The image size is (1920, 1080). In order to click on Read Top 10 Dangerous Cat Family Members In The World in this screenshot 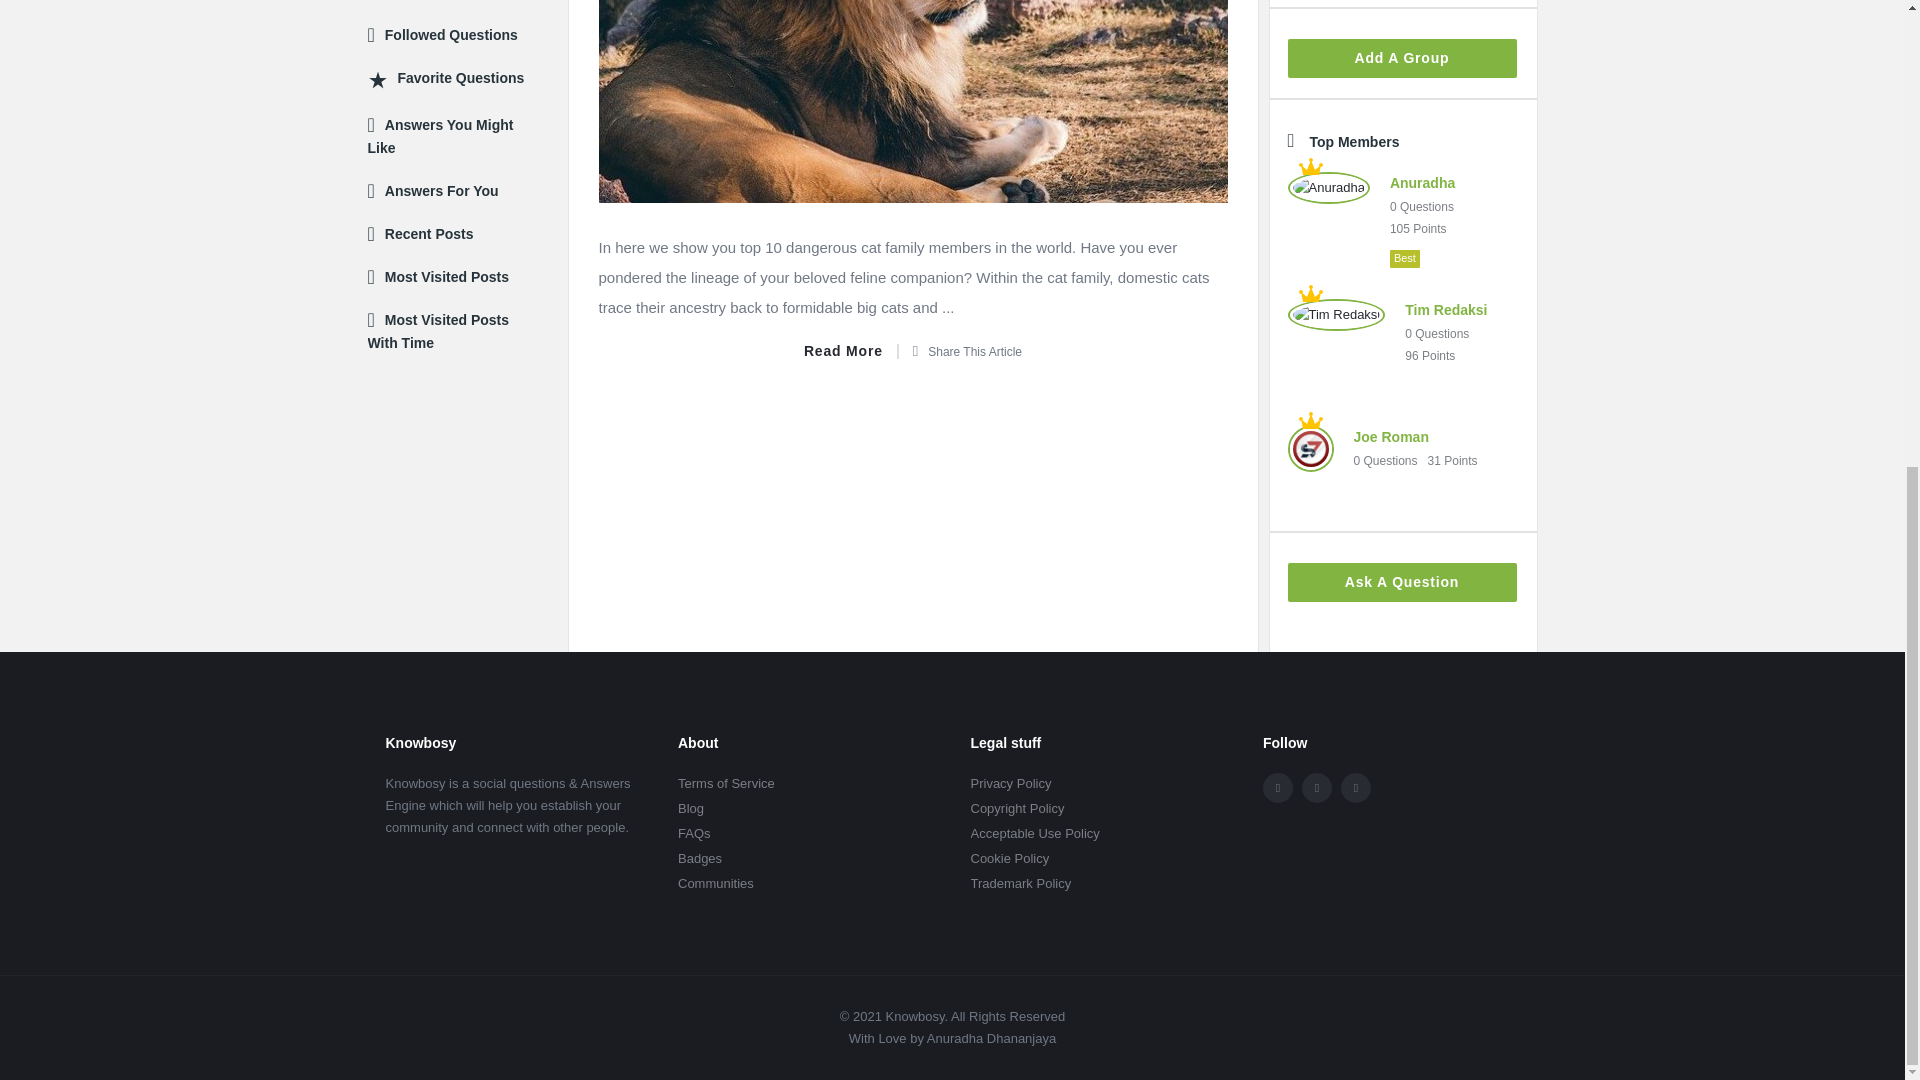, I will do `click(851, 351)`.